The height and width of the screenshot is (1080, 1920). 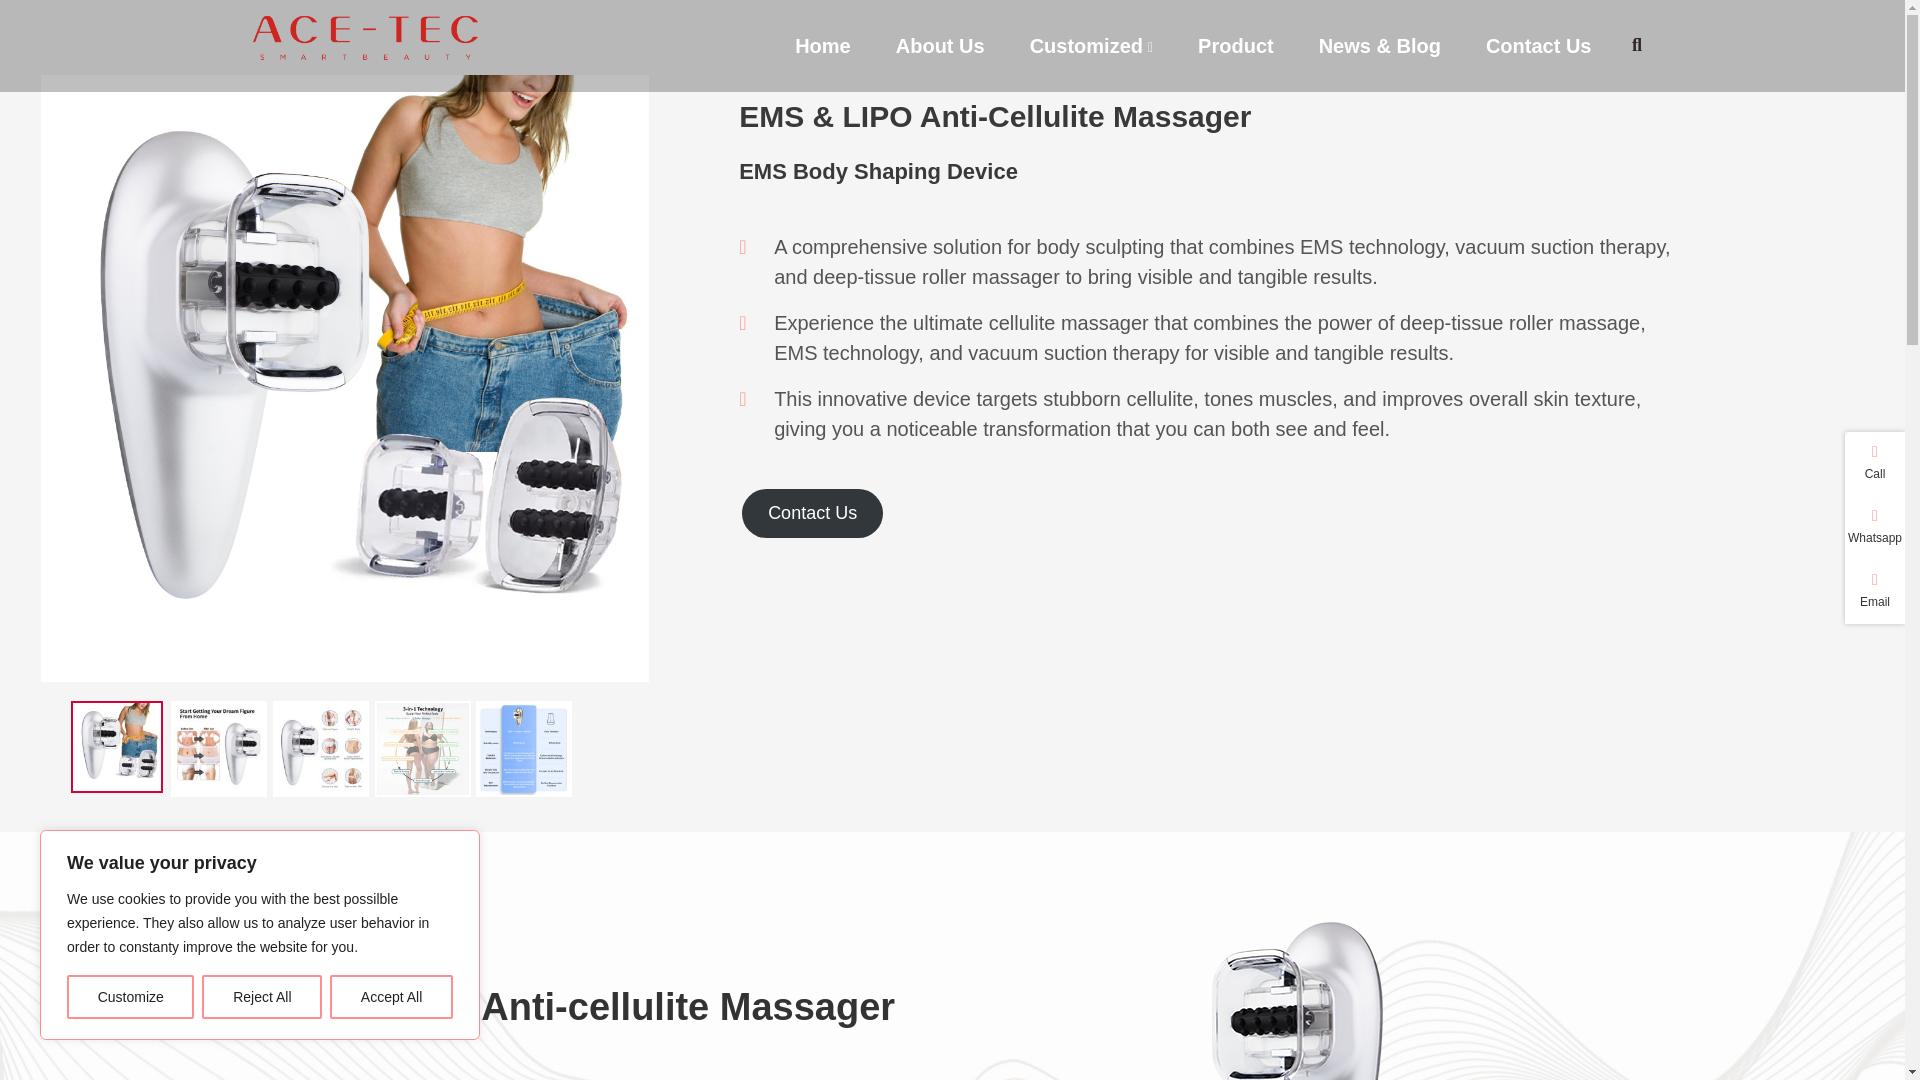 What do you see at coordinates (262, 997) in the screenshot?
I see `Reject All` at bounding box center [262, 997].